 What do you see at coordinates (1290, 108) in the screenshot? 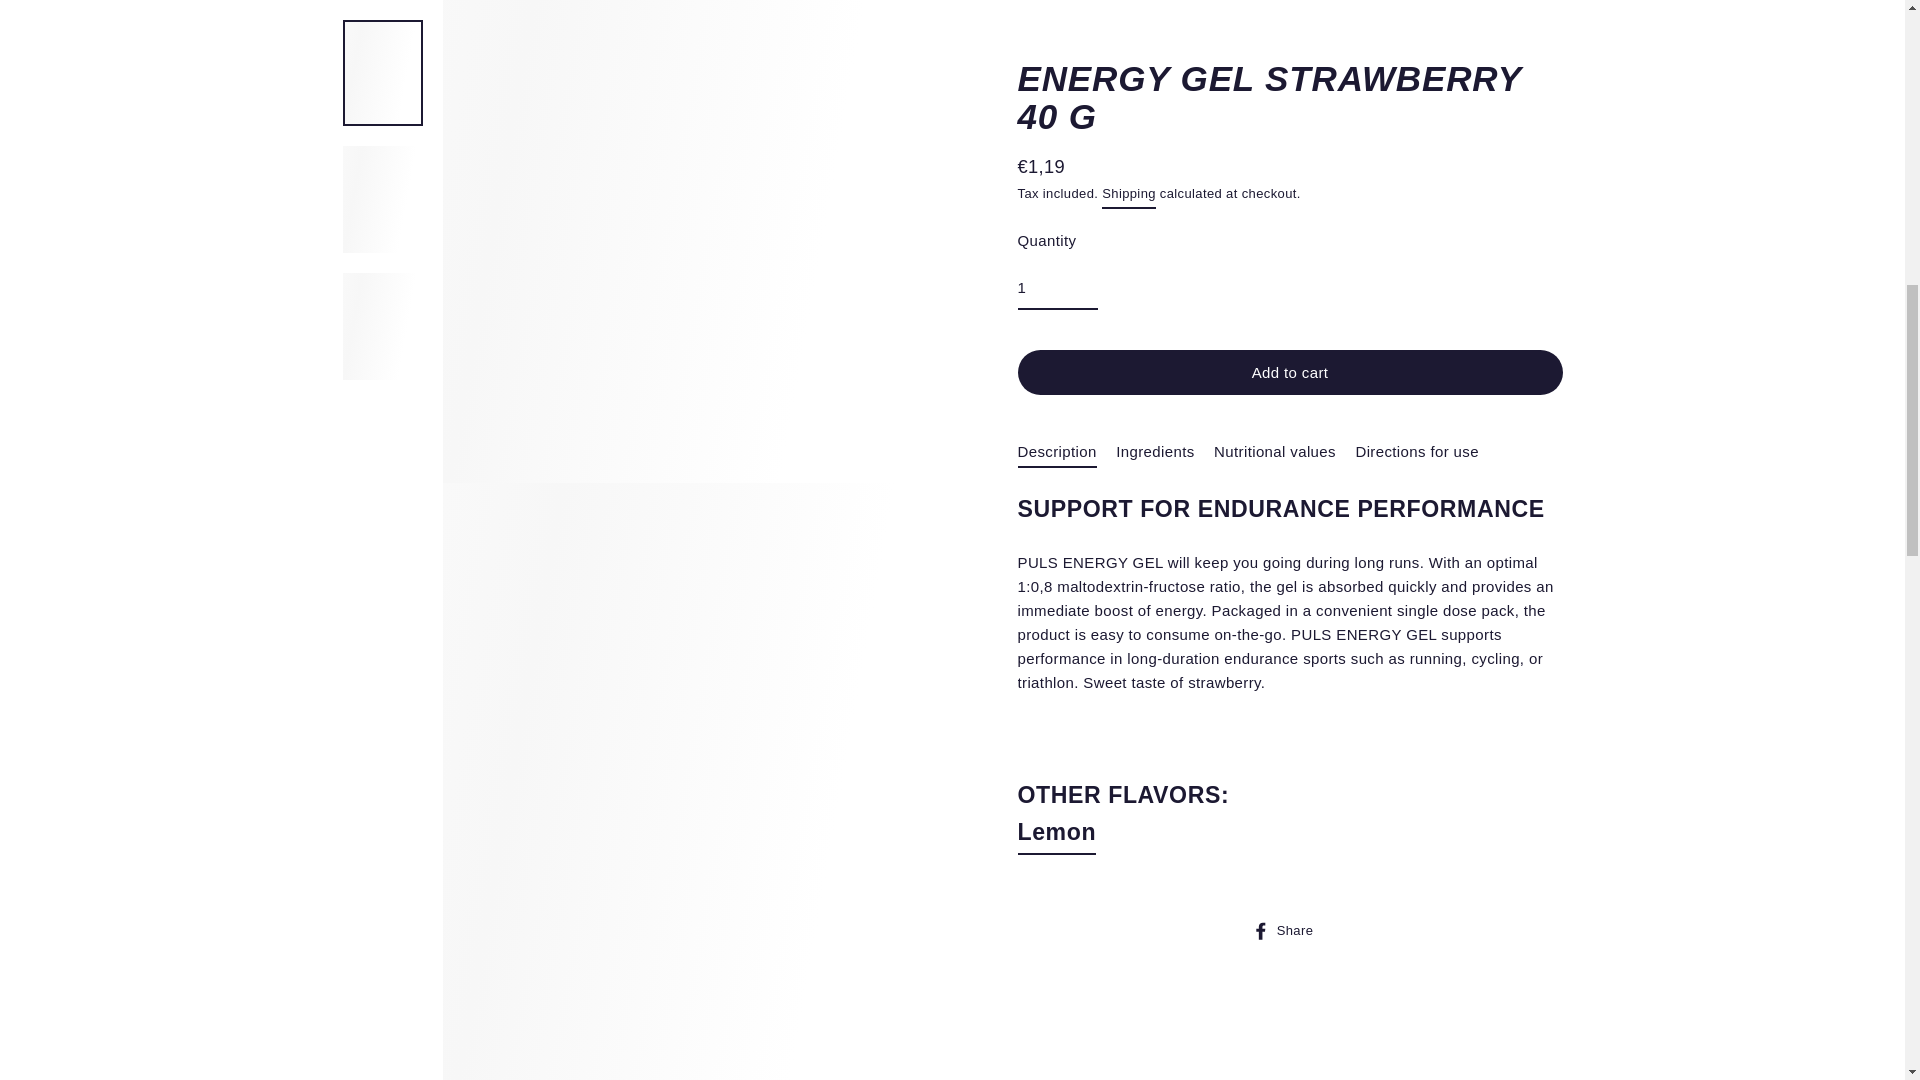
I see `Share on Facebook` at bounding box center [1290, 108].